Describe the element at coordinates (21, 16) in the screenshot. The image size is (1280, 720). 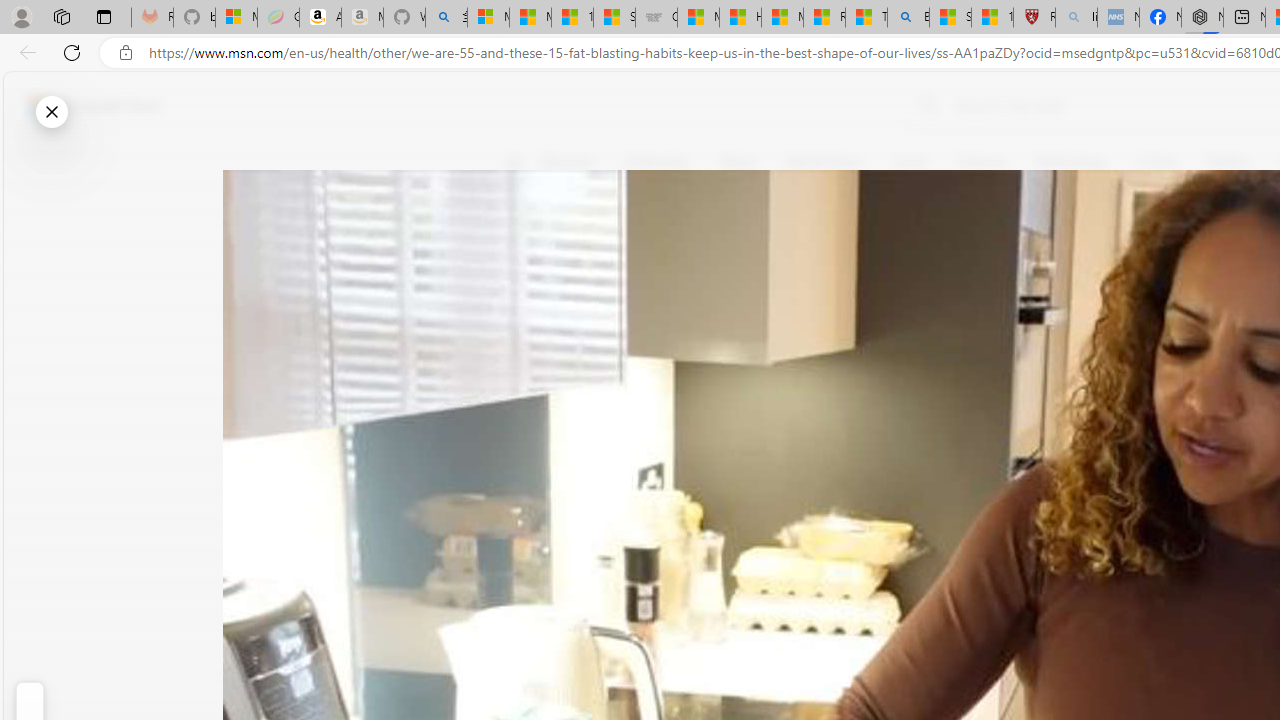
I see `Personal Profile` at that location.